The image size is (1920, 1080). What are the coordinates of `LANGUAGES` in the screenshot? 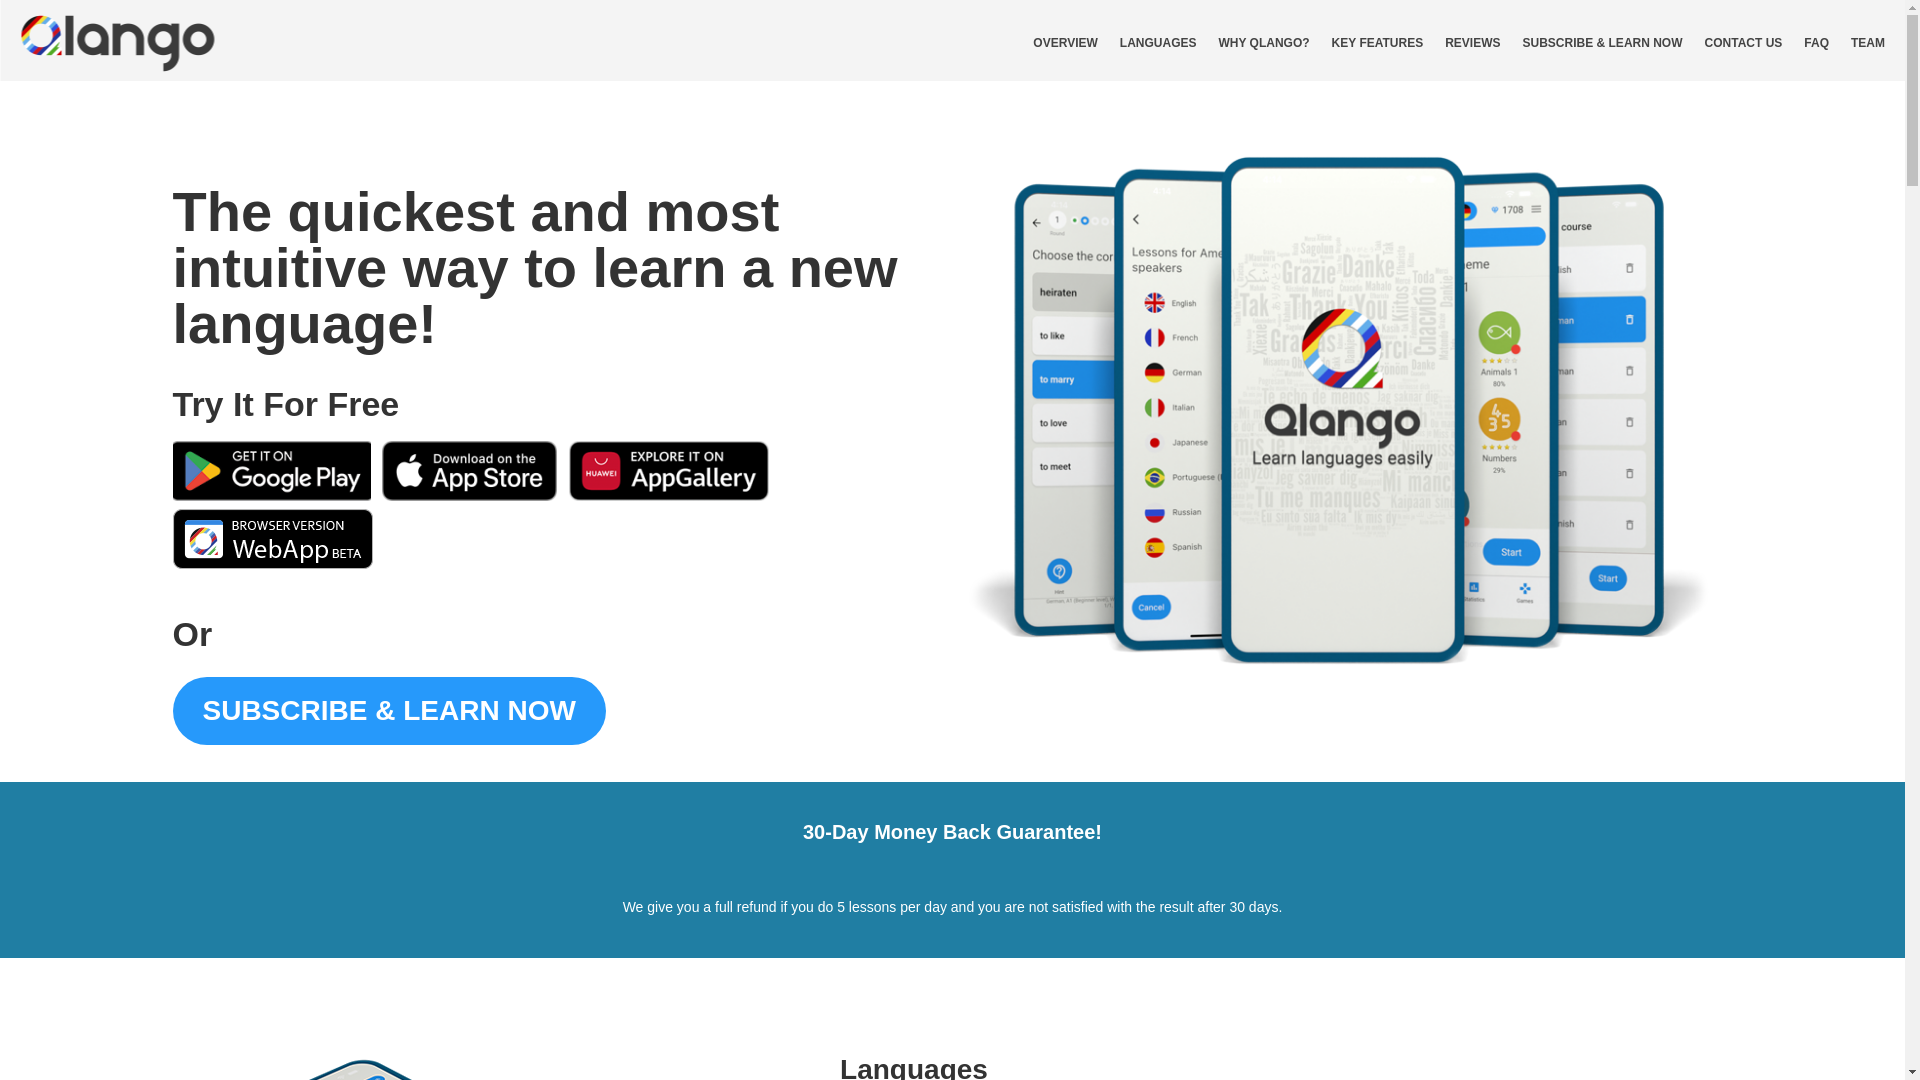 It's located at (1158, 43).